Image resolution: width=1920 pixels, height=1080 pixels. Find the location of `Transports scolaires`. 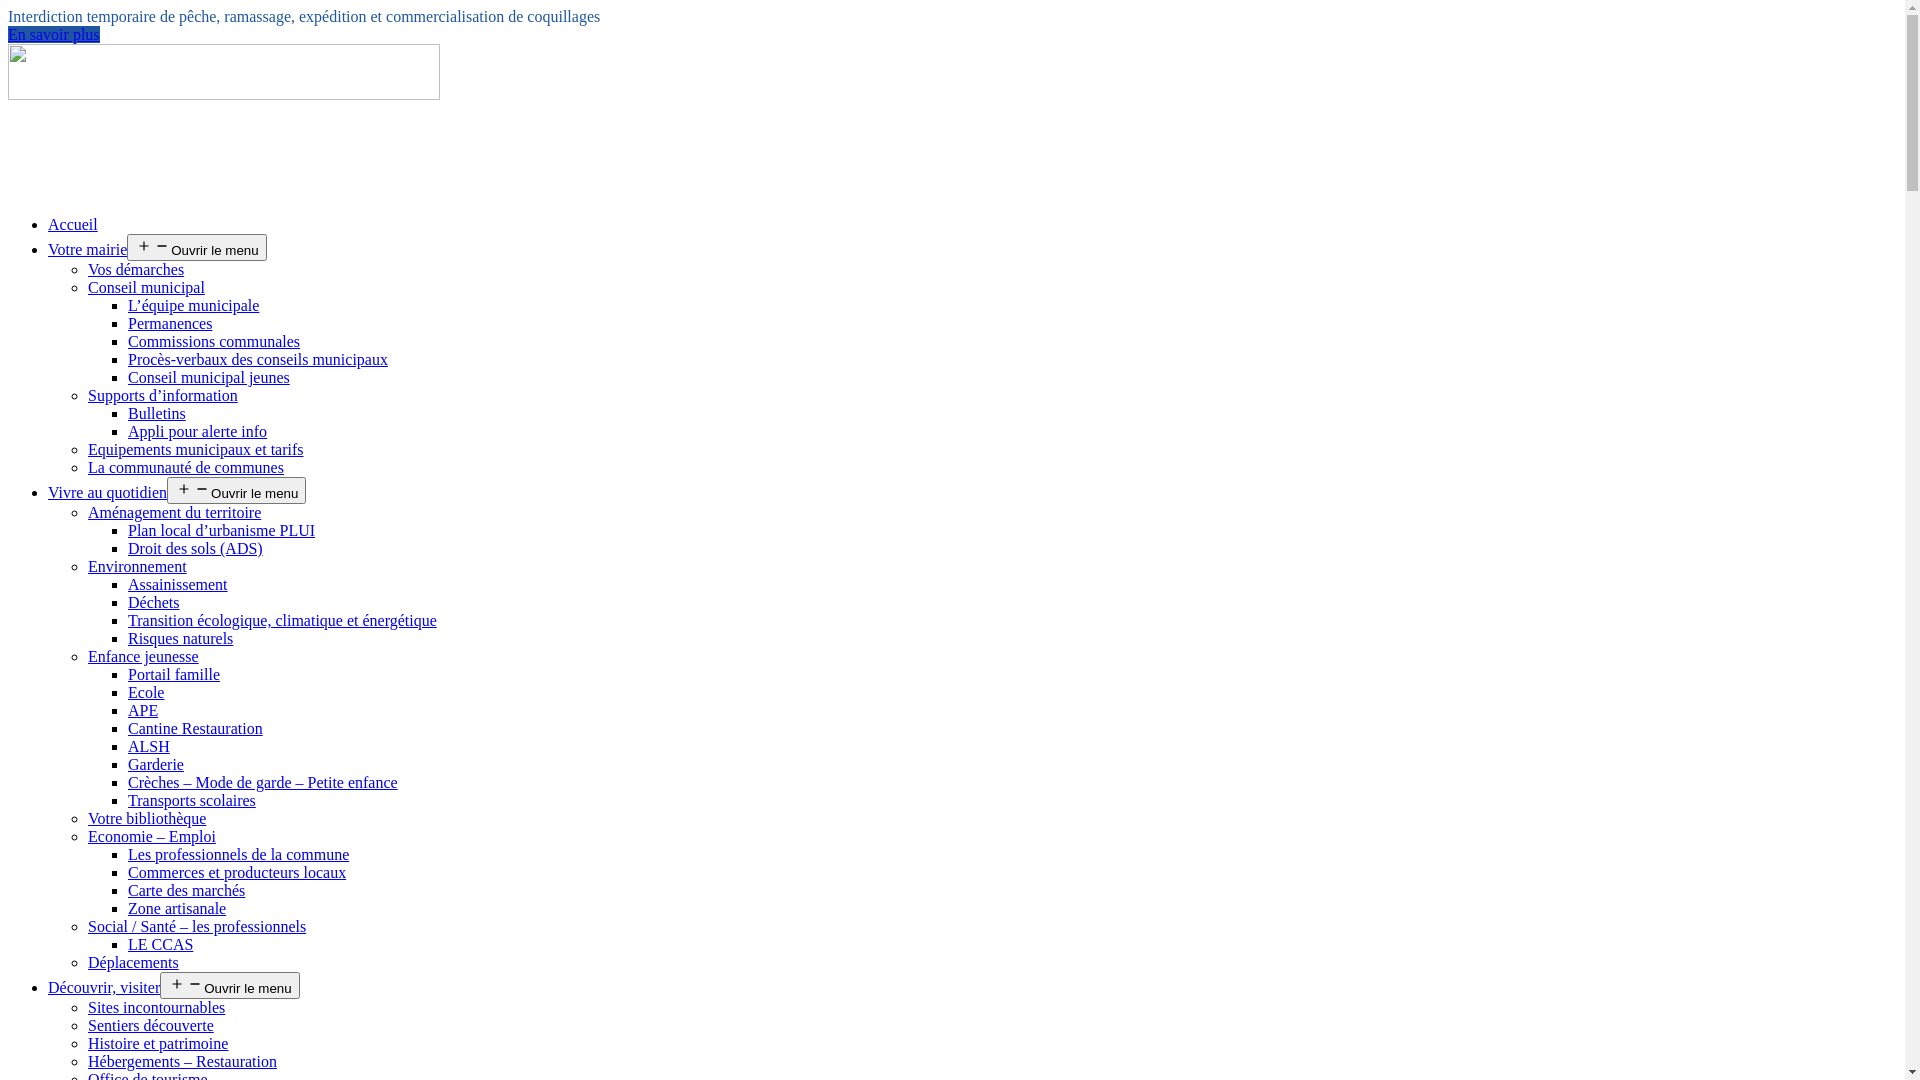

Transports scolaires is located at coordinates (192, 800).